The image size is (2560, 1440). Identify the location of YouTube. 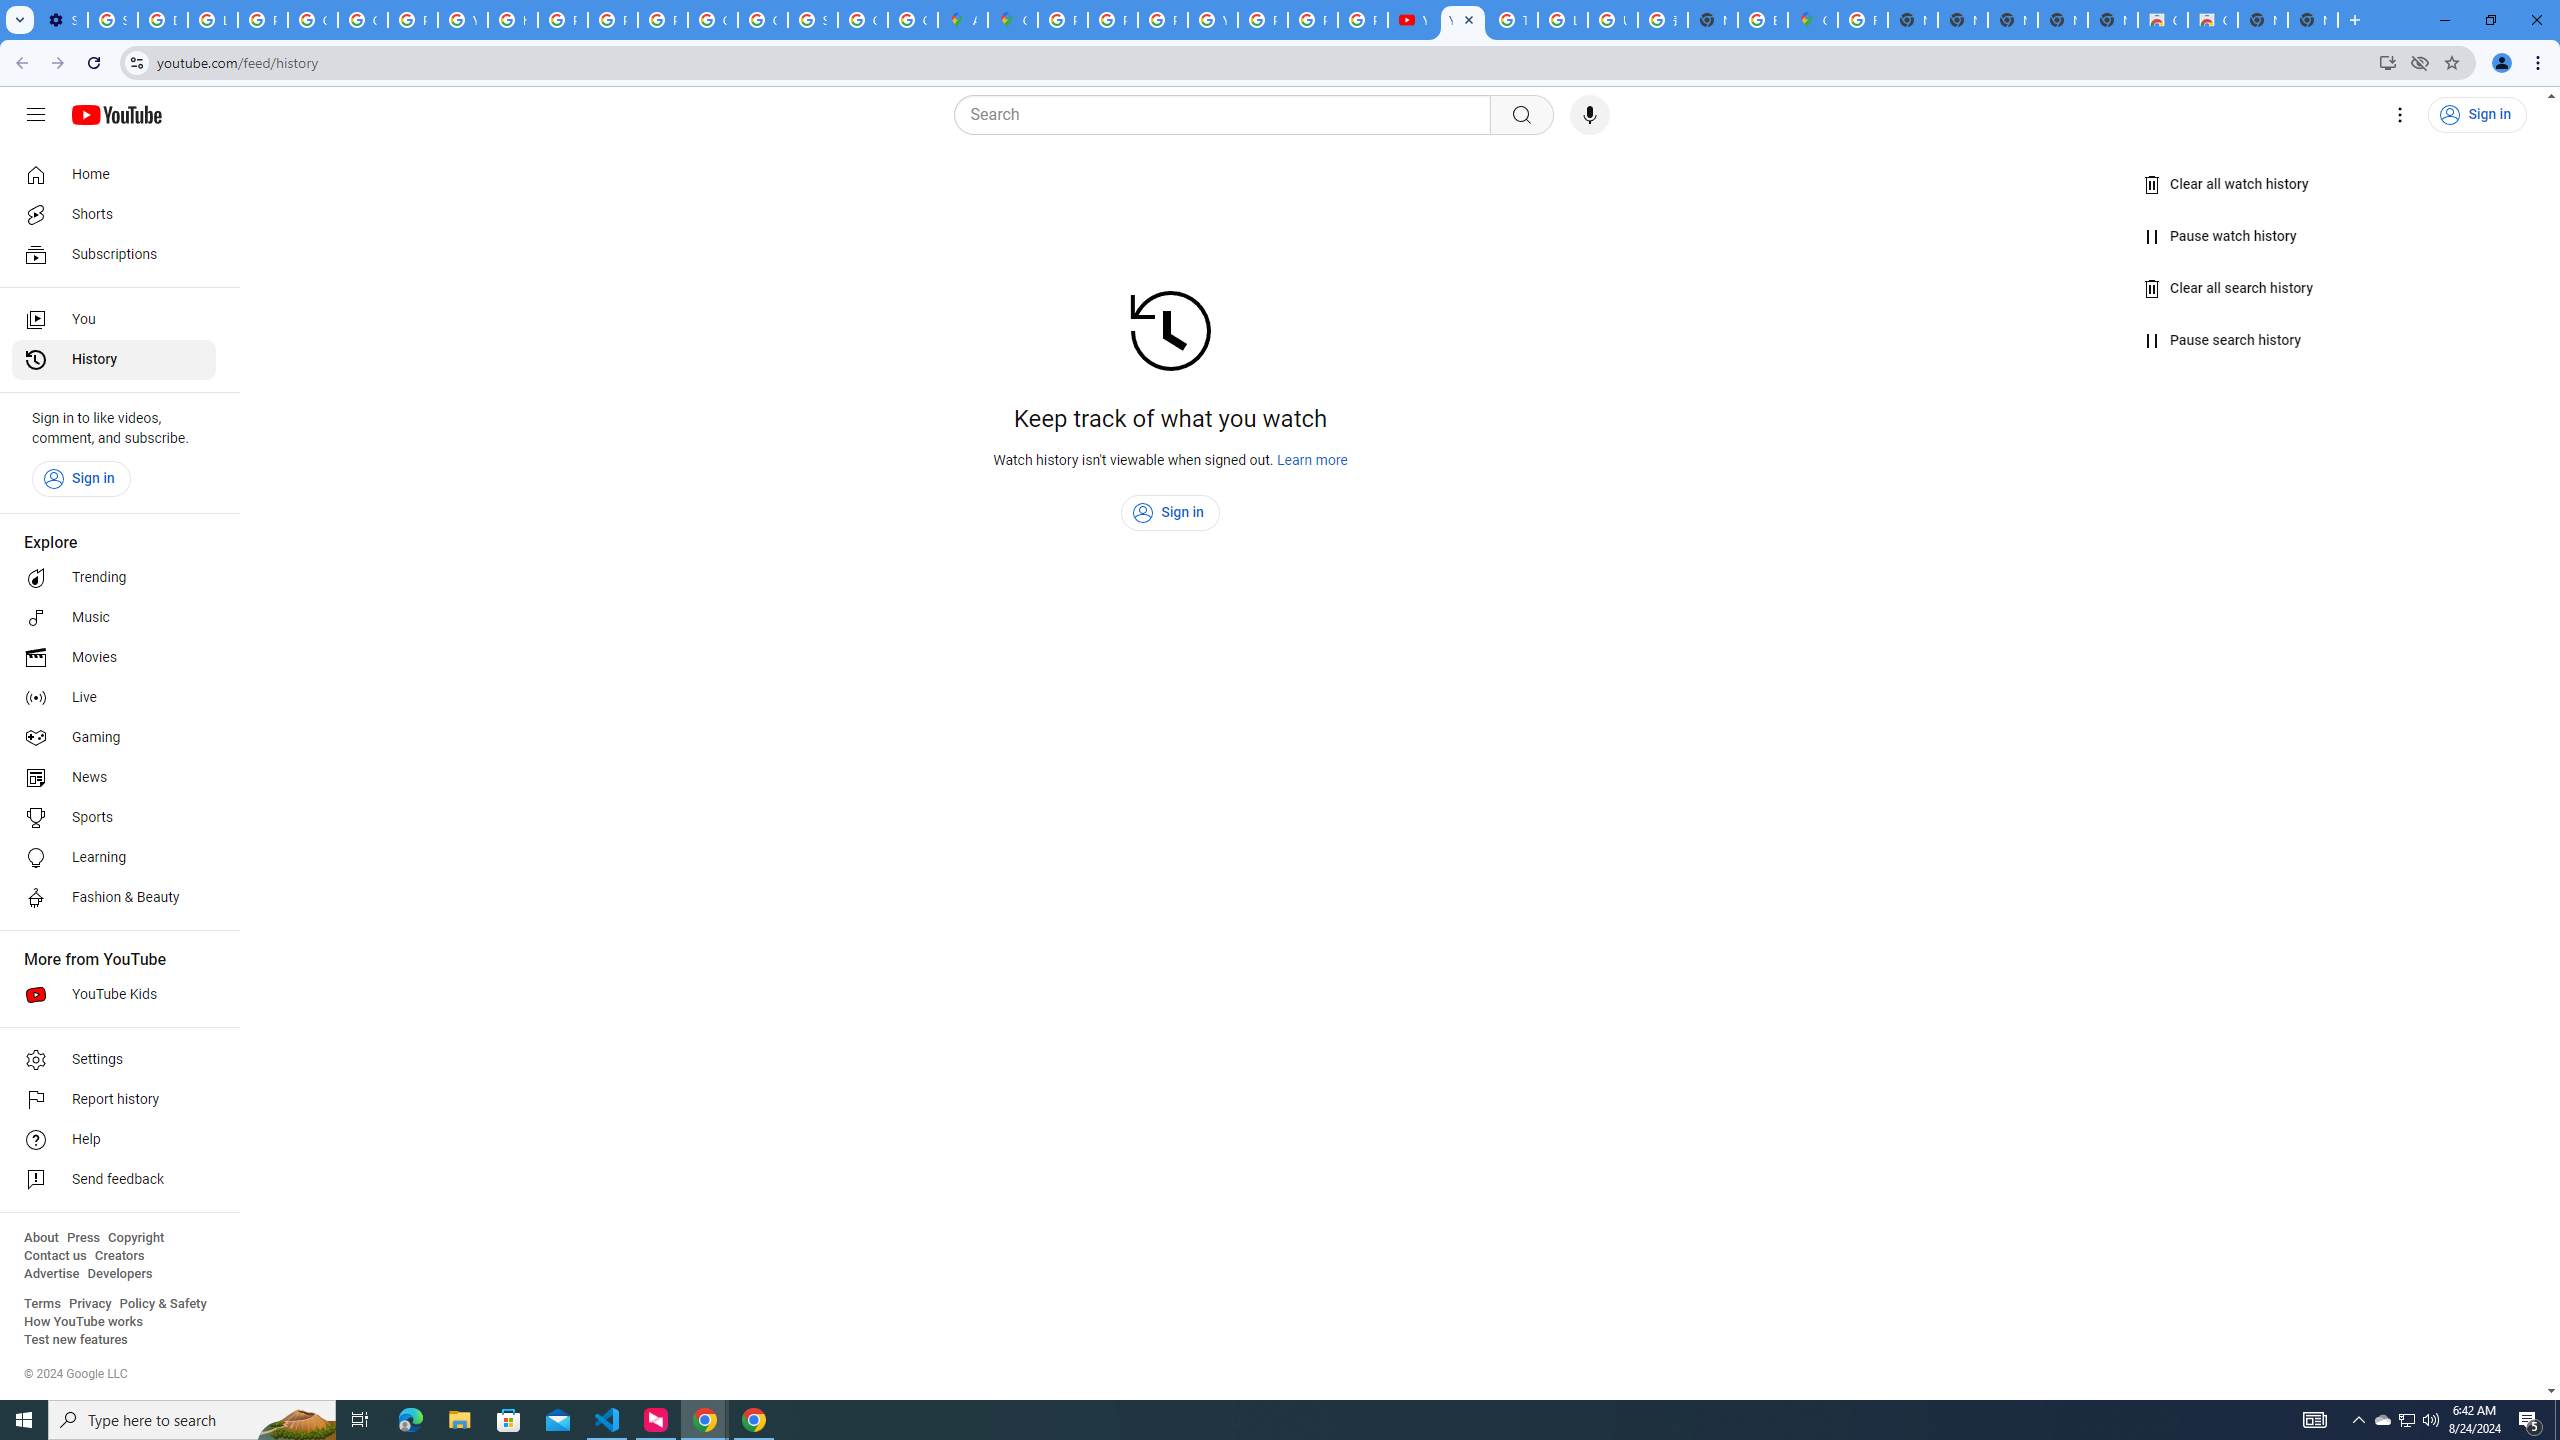
(1213, 20).